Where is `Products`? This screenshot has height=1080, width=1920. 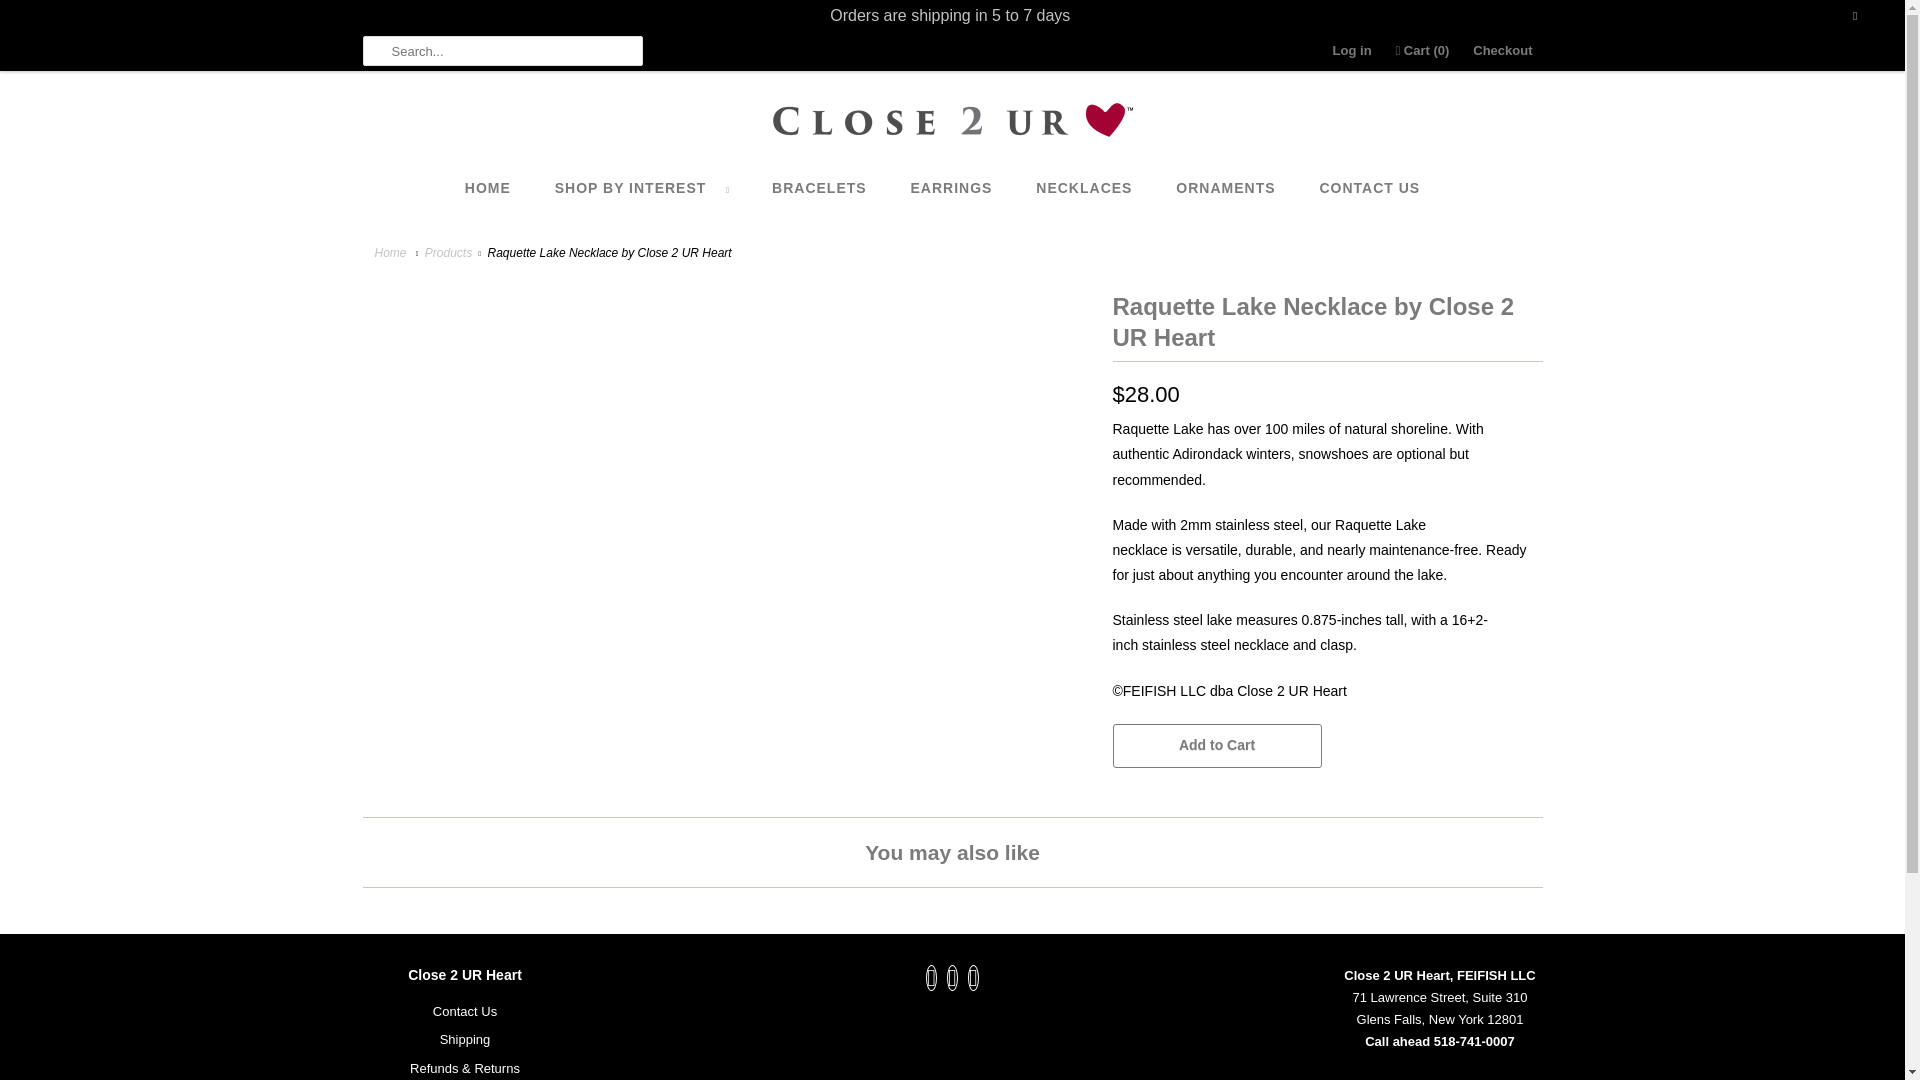
Products is located at coordinates (448, 253).